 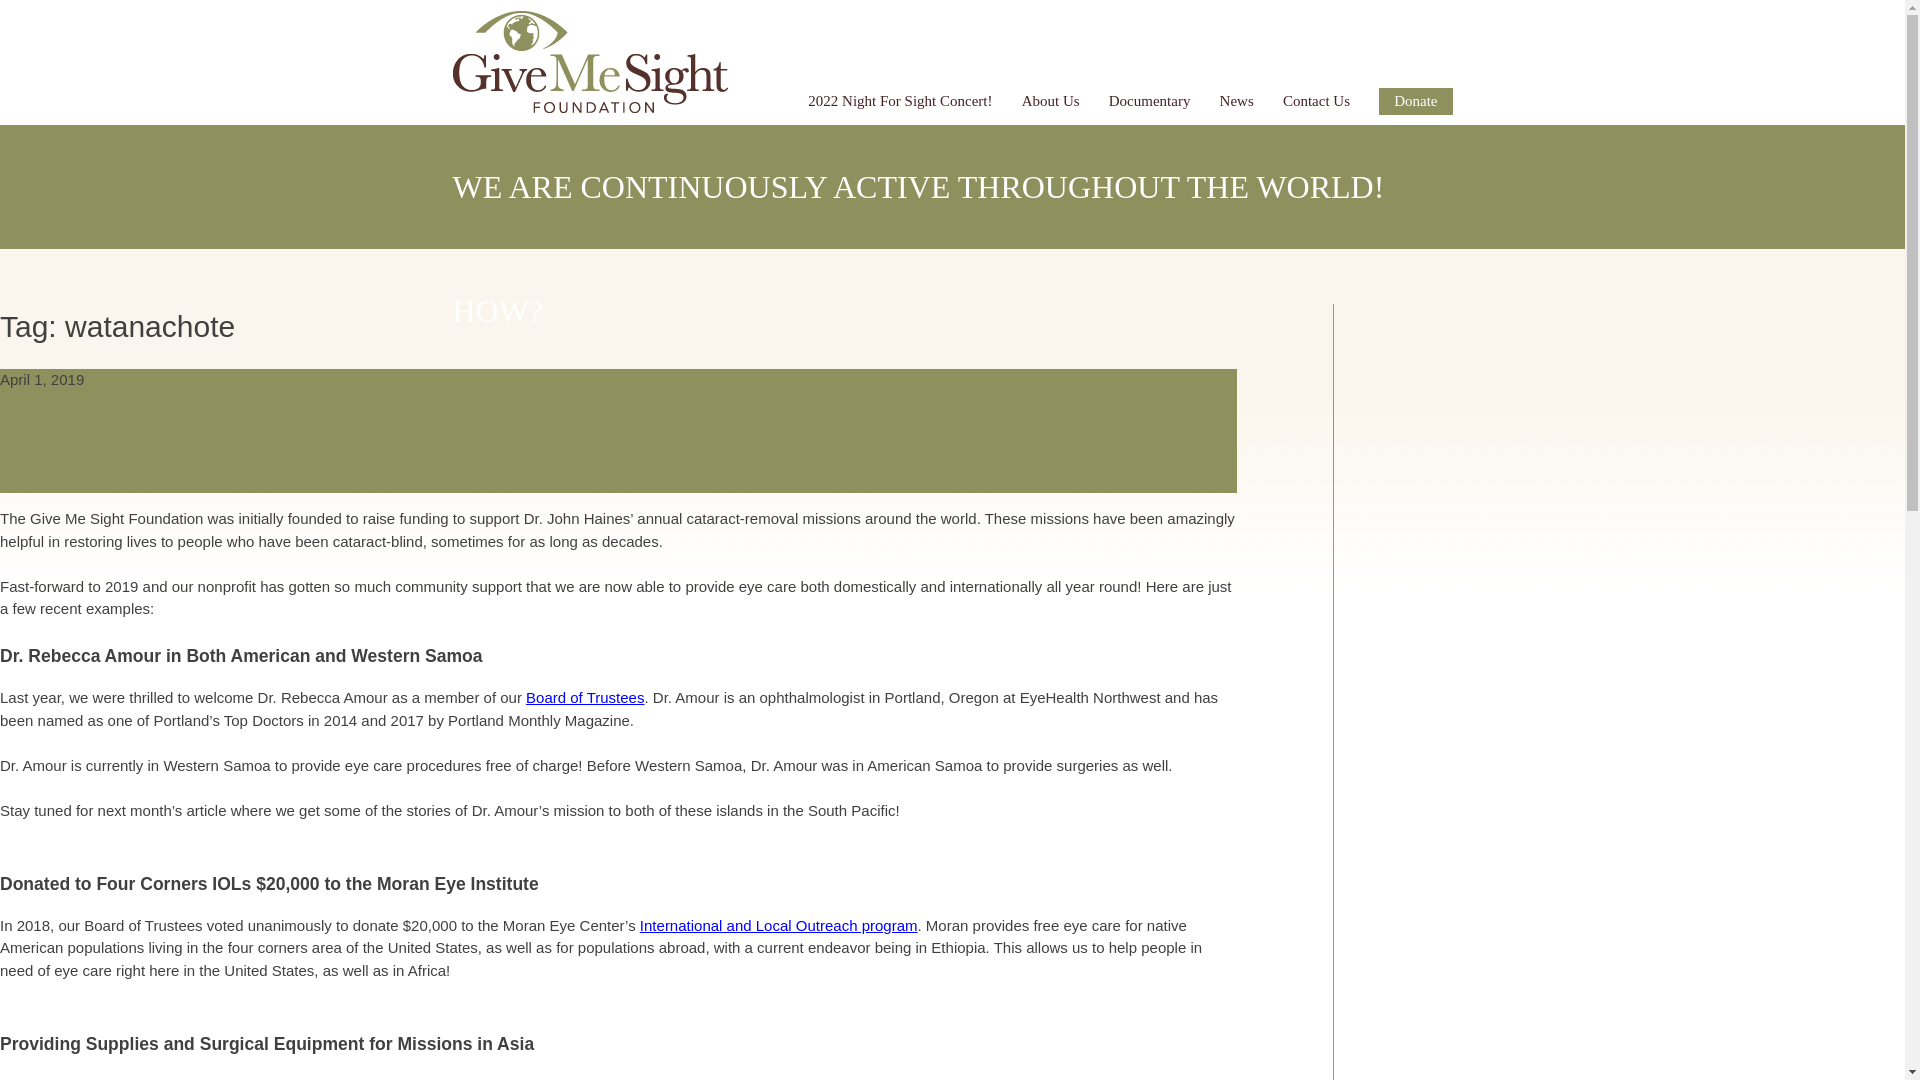 What do you see at coordinates (1050, 100) in the screenshot?
I see `About Us` at bounding box center [1050, 100].